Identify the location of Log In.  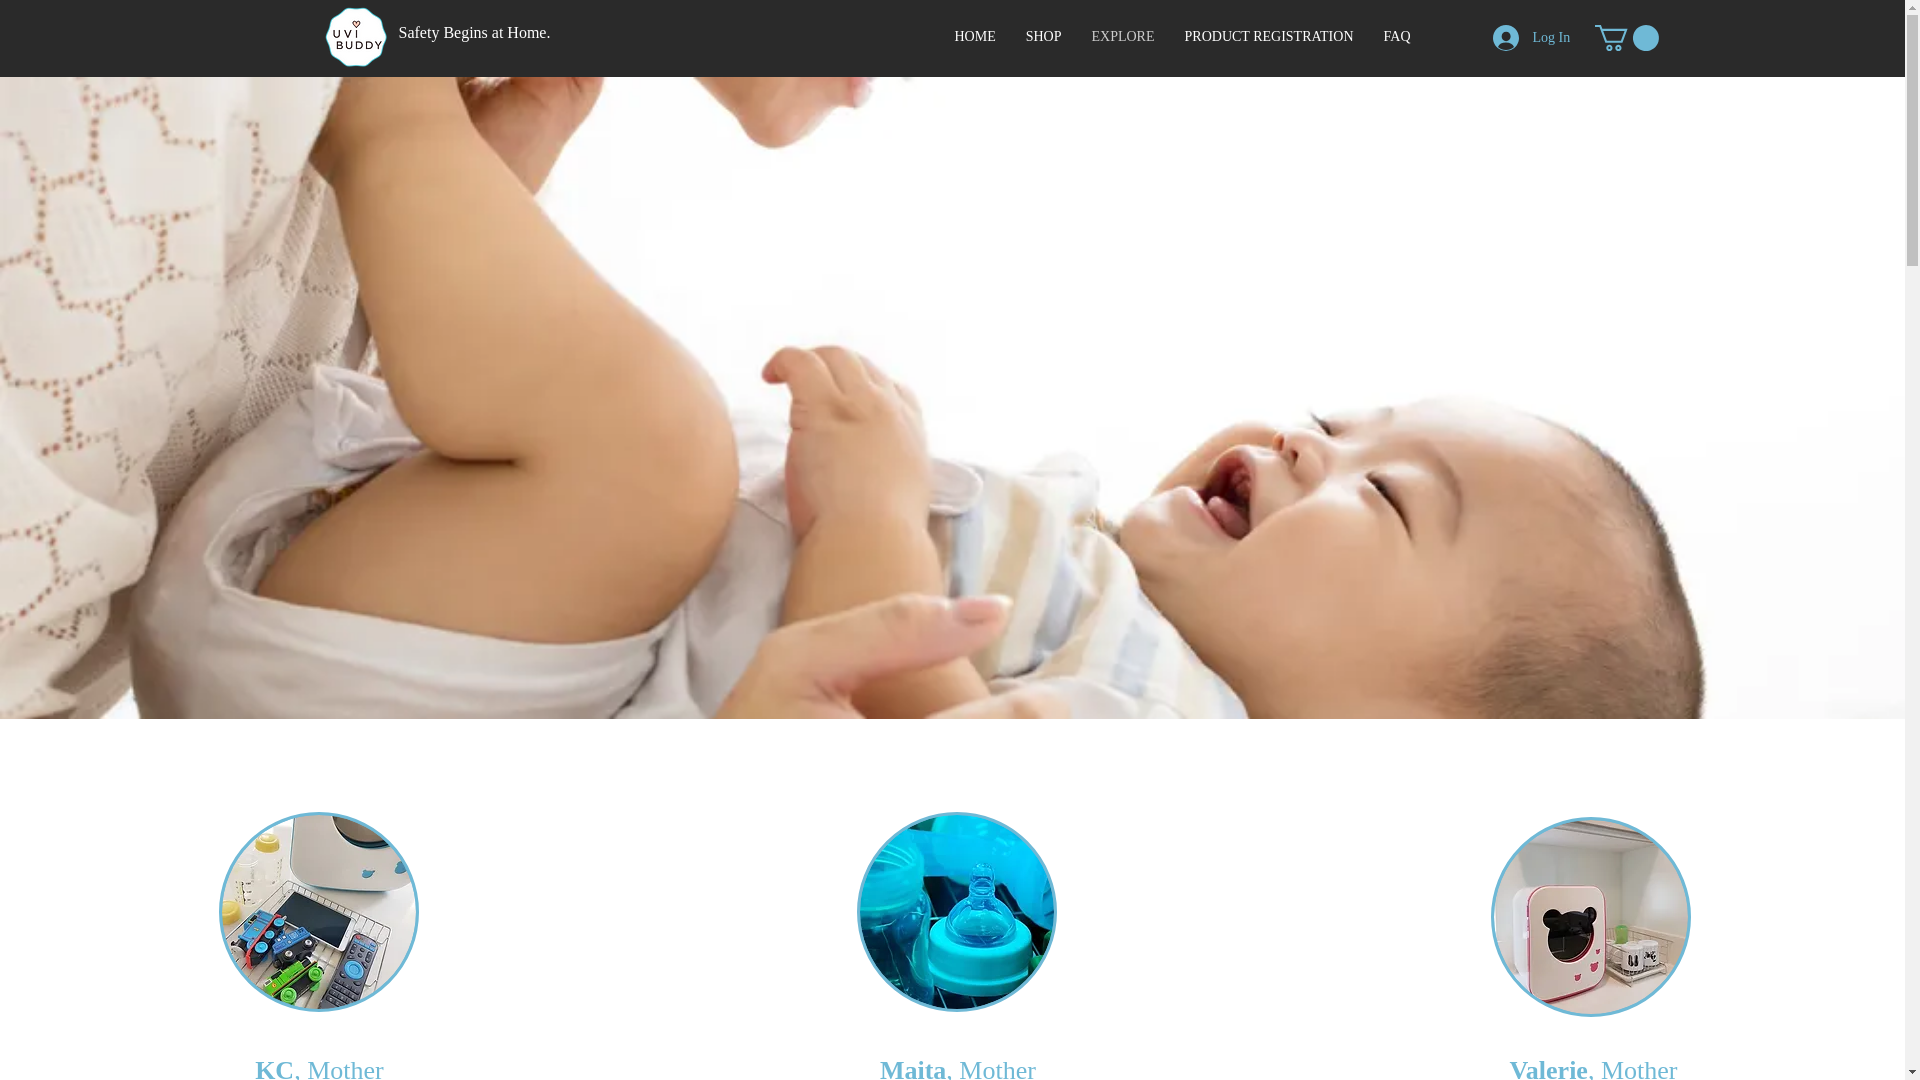
(1518, 38).